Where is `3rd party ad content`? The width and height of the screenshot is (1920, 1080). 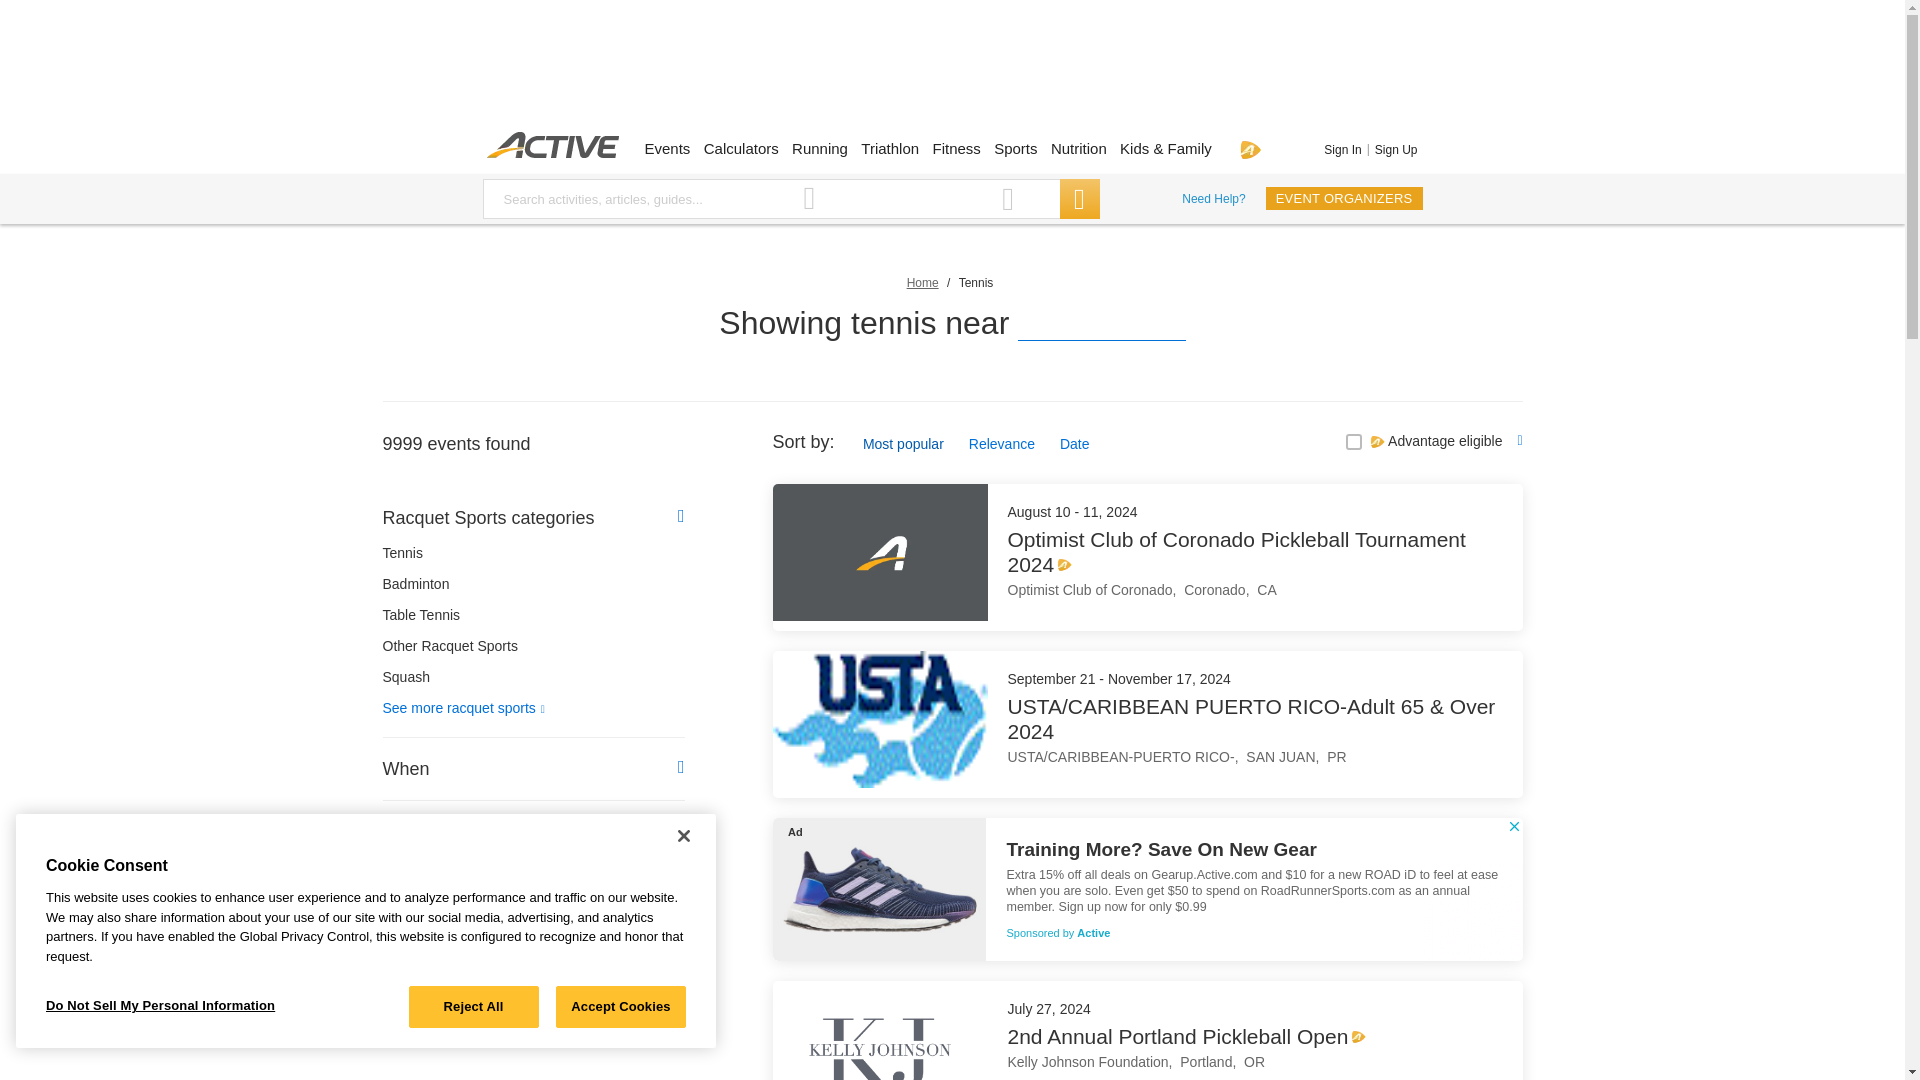 3rd party ad content is located at coordinates (1146, 889).